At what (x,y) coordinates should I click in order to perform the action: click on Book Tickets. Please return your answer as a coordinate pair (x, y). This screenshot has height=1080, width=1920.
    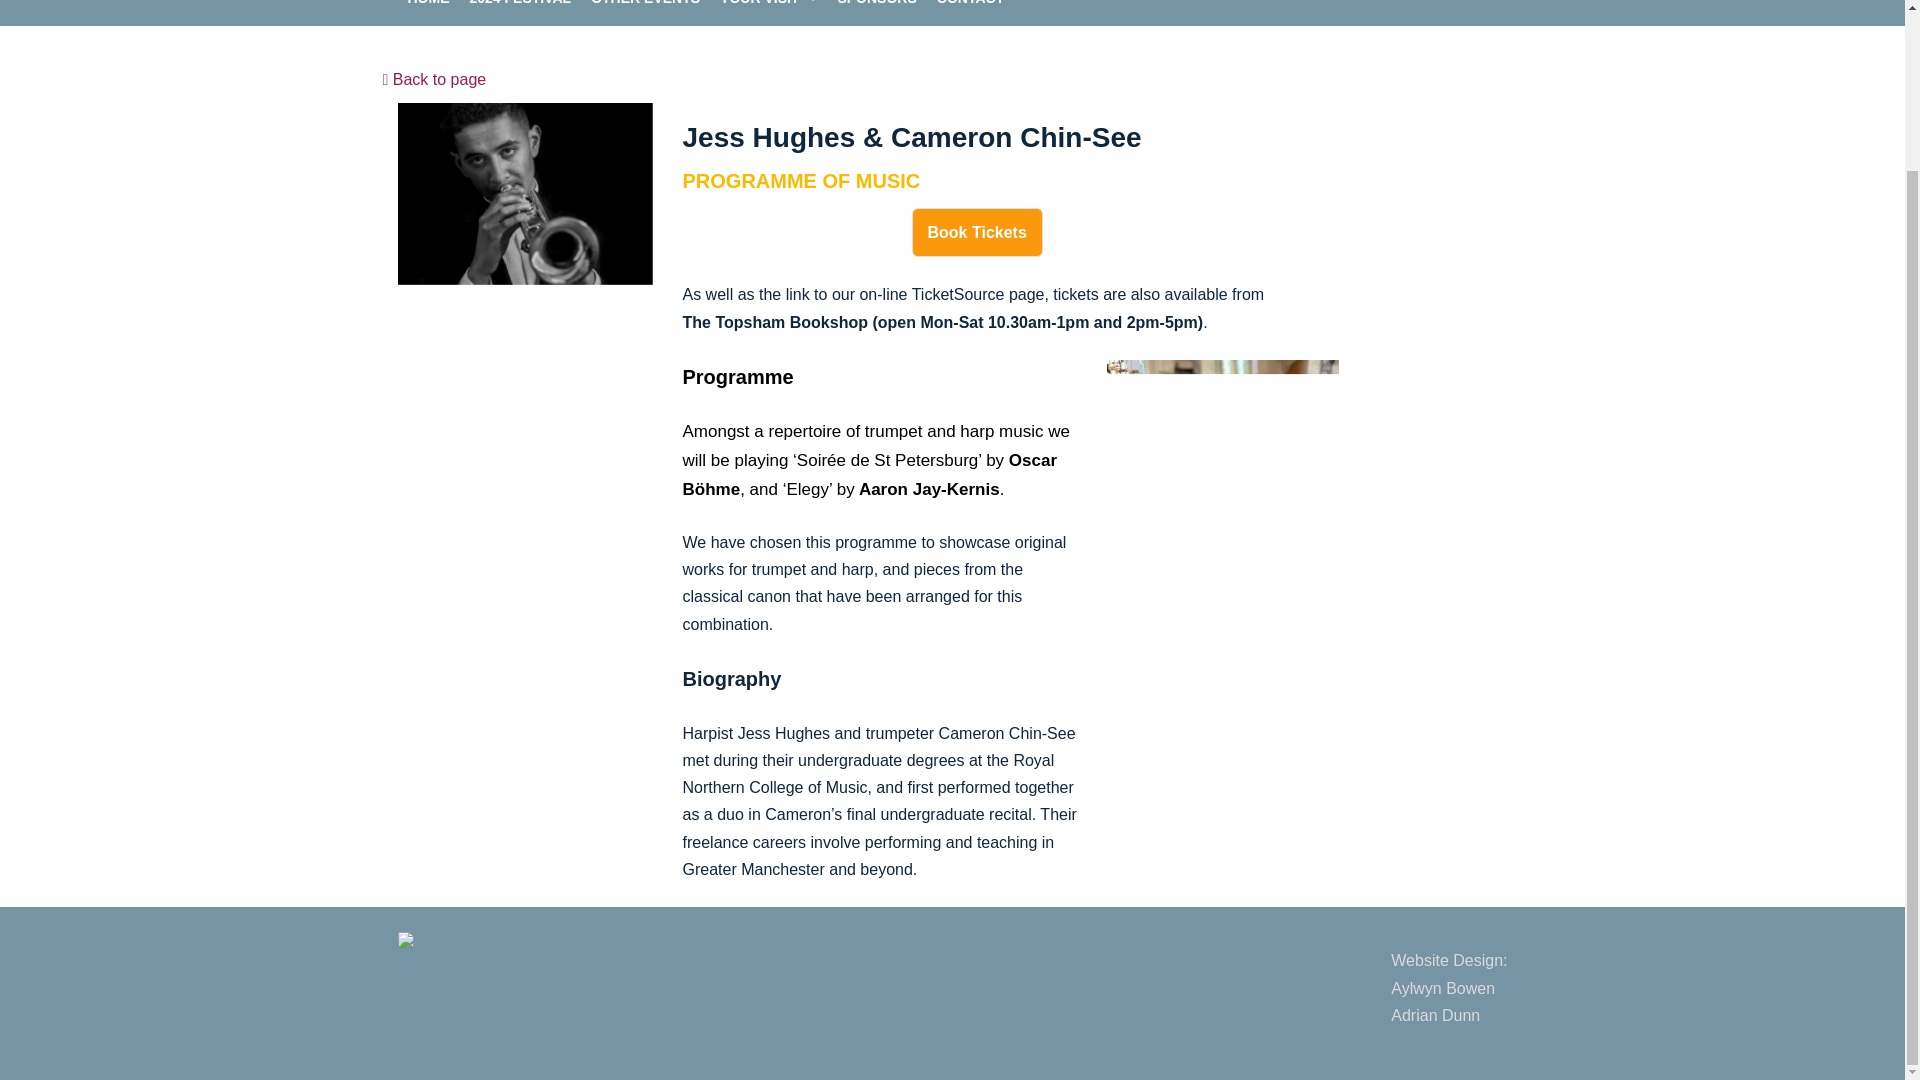
    Looking at the image, I should click on (521, 4).